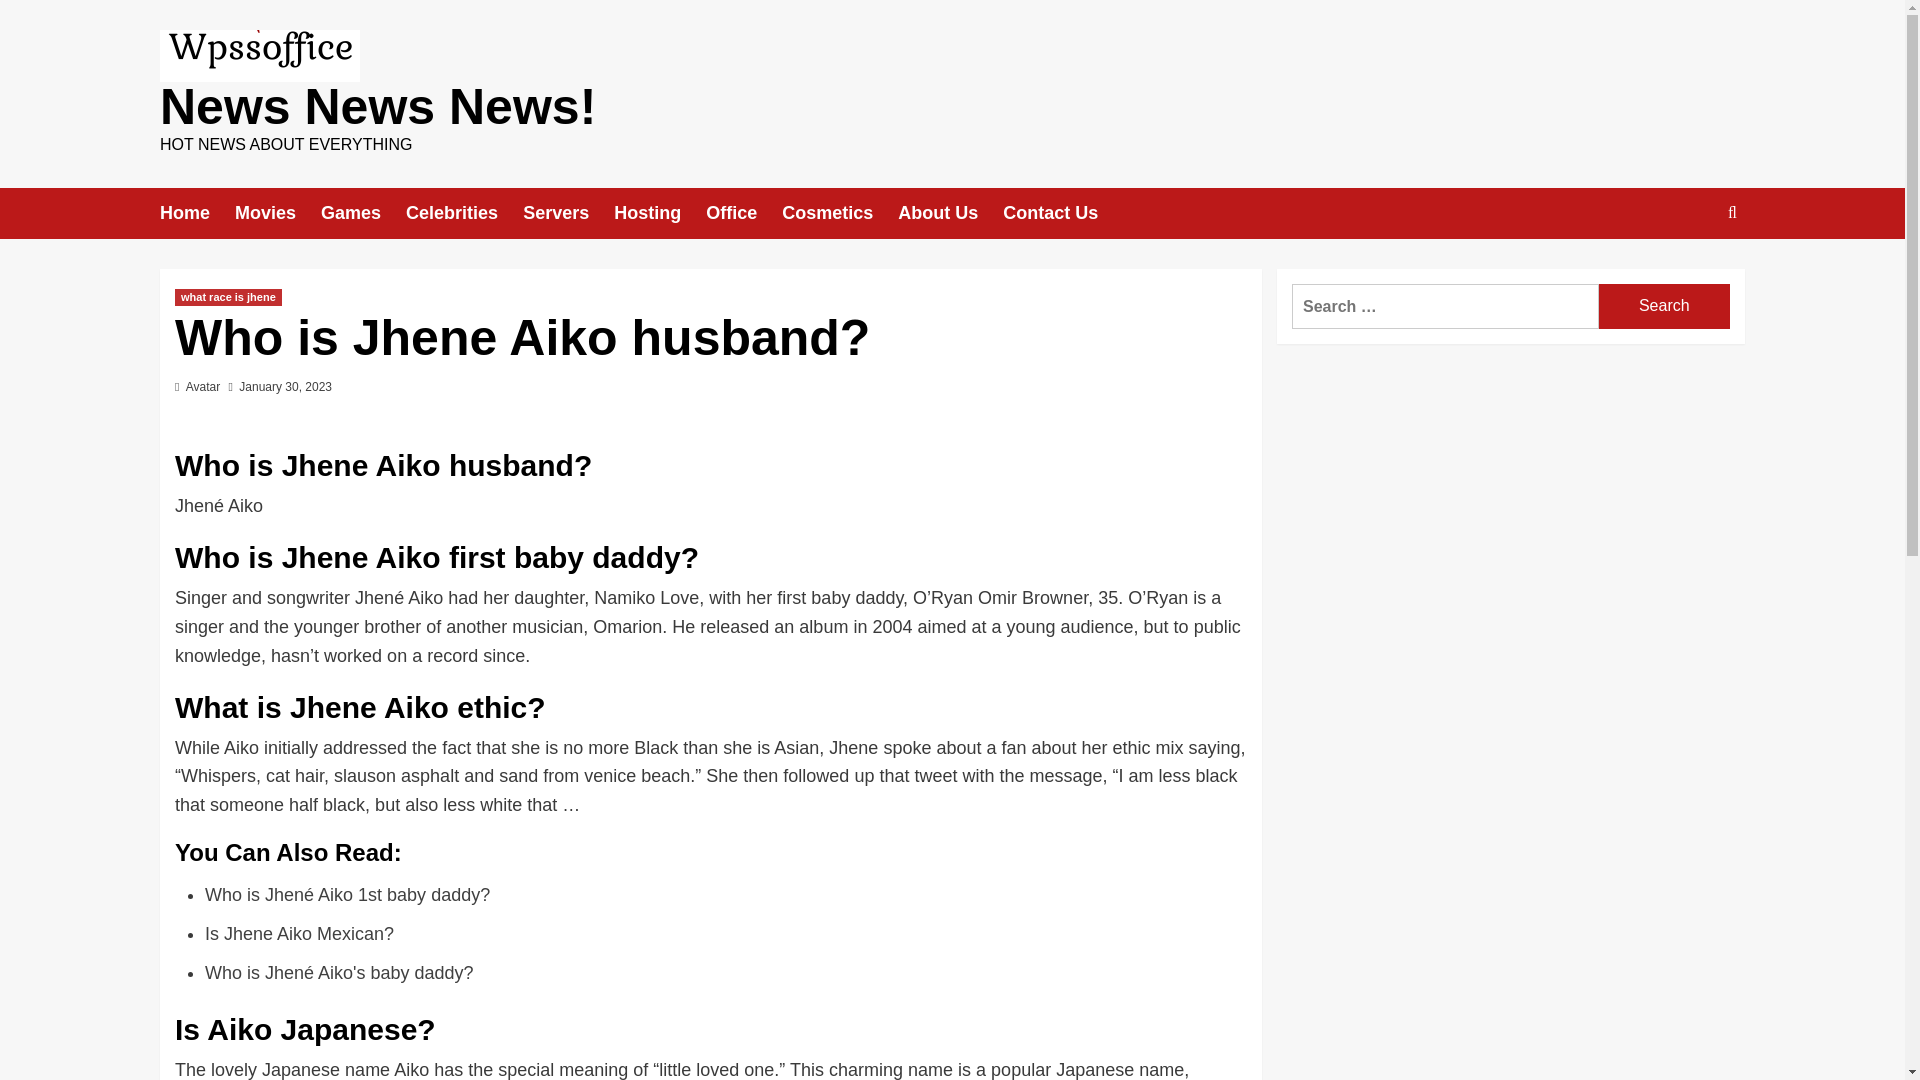 Image resolution: width=1920 pixels, height=1080 pixels. Describe the element at coordinates (196, 212) in the screenshot. I see `Home` at that location.